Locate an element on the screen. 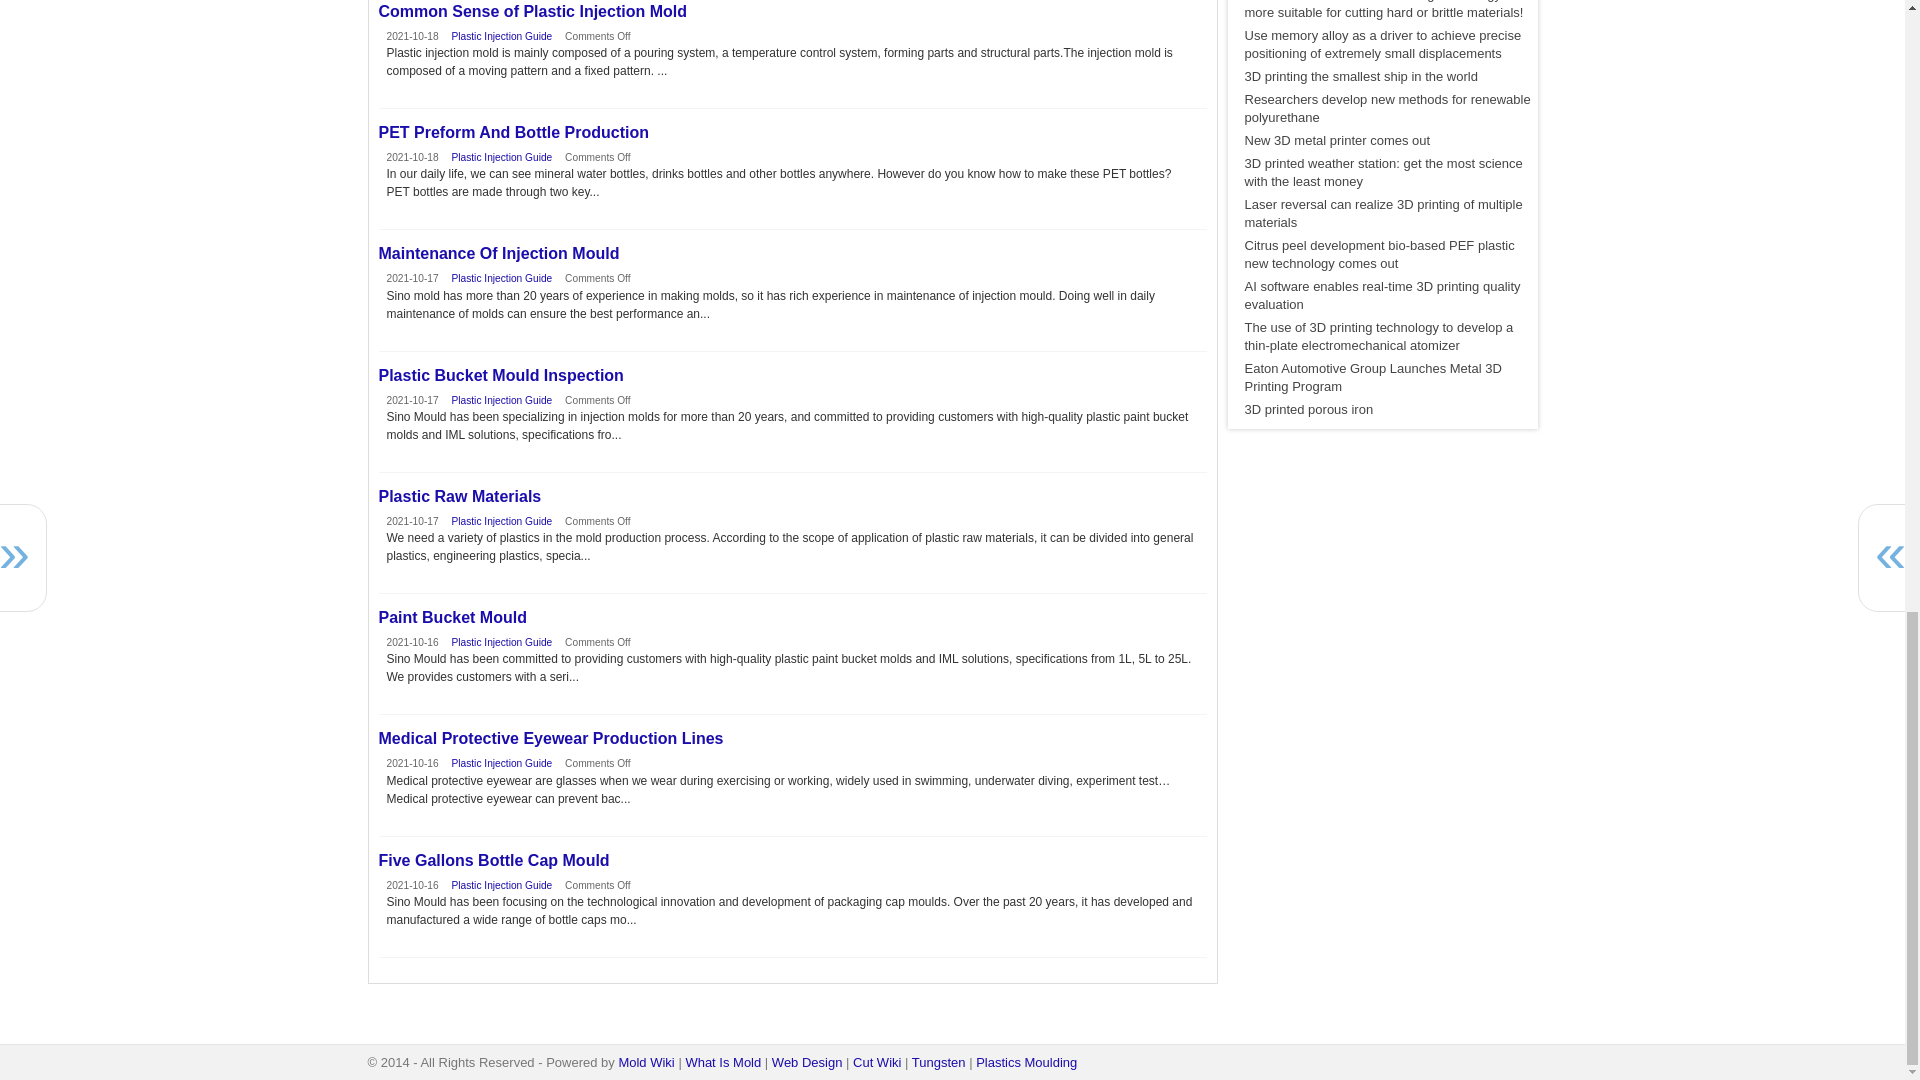 Image resolution: width=1920 pixels, height=1080 pixels. Paint Bucket Mould is located at coordinates (792, 618).